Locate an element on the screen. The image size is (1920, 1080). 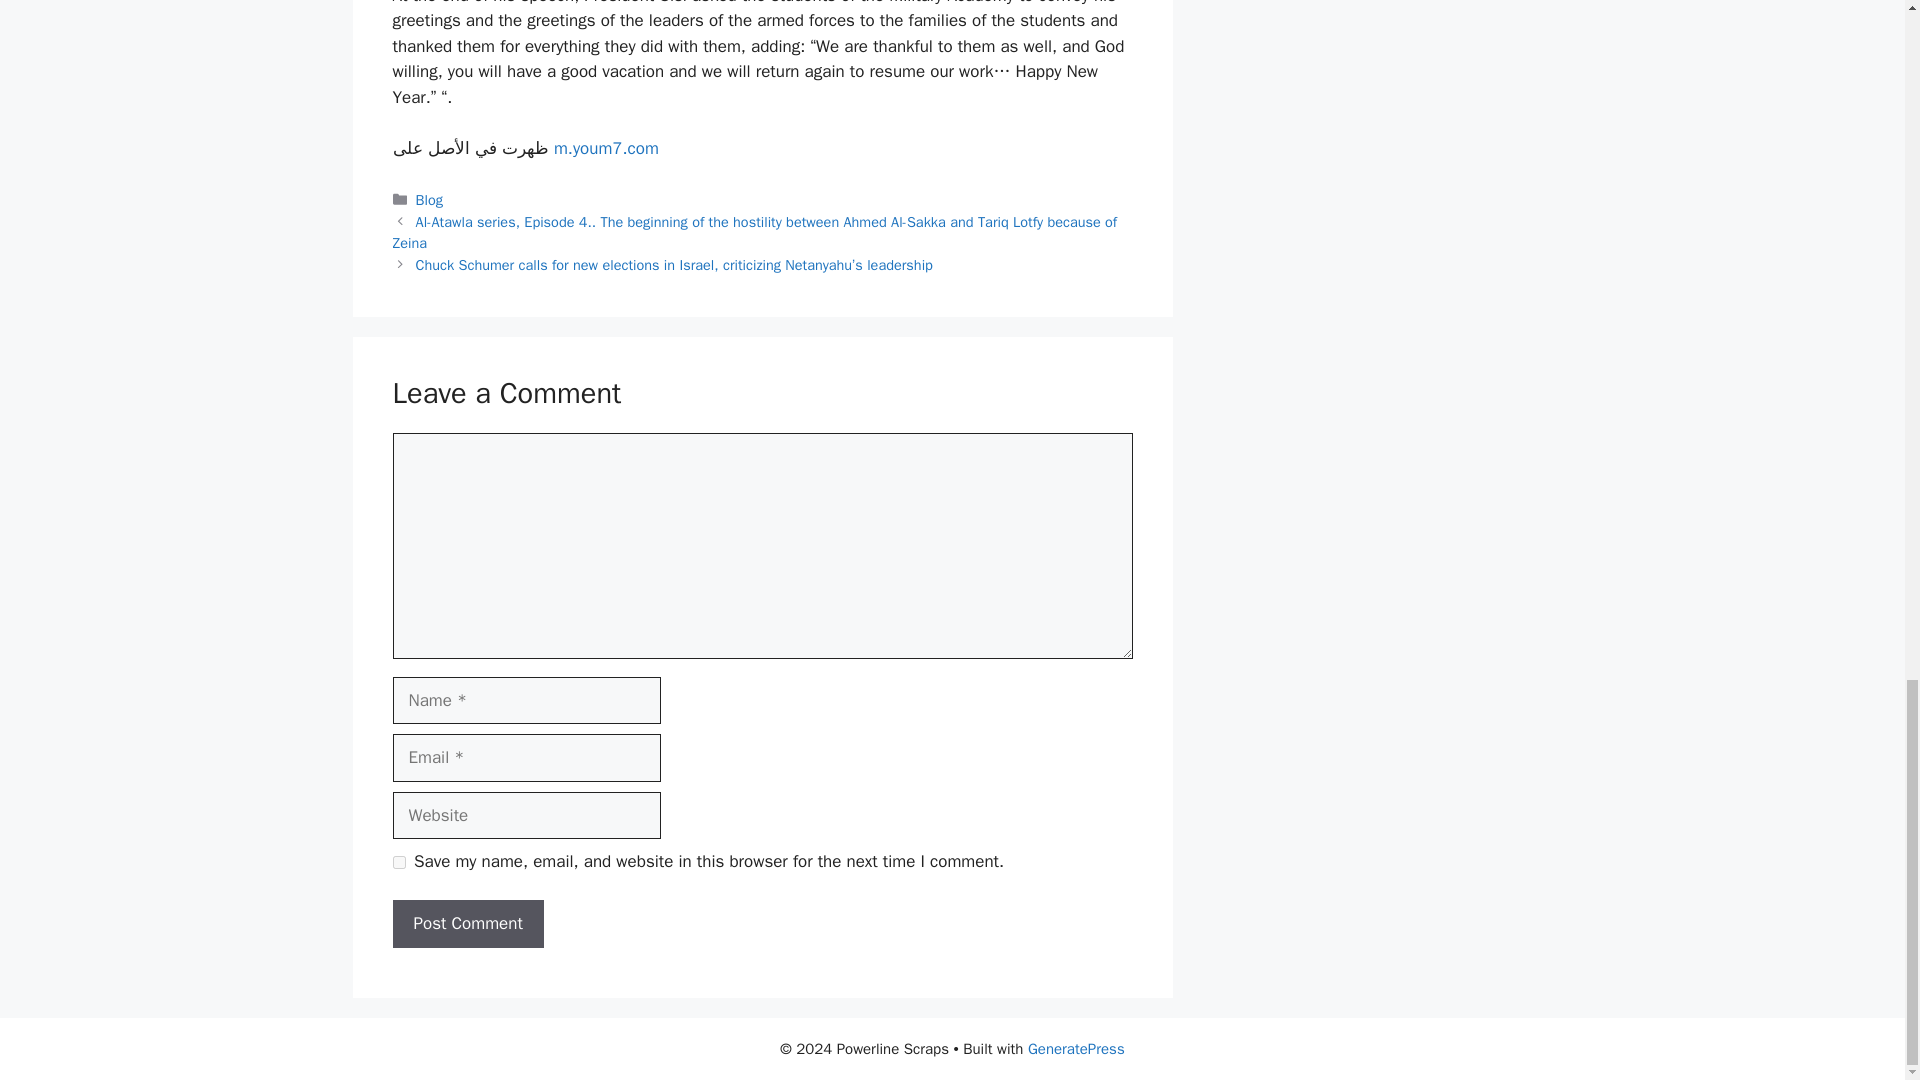
Blog is located at coordinates (430, 200).